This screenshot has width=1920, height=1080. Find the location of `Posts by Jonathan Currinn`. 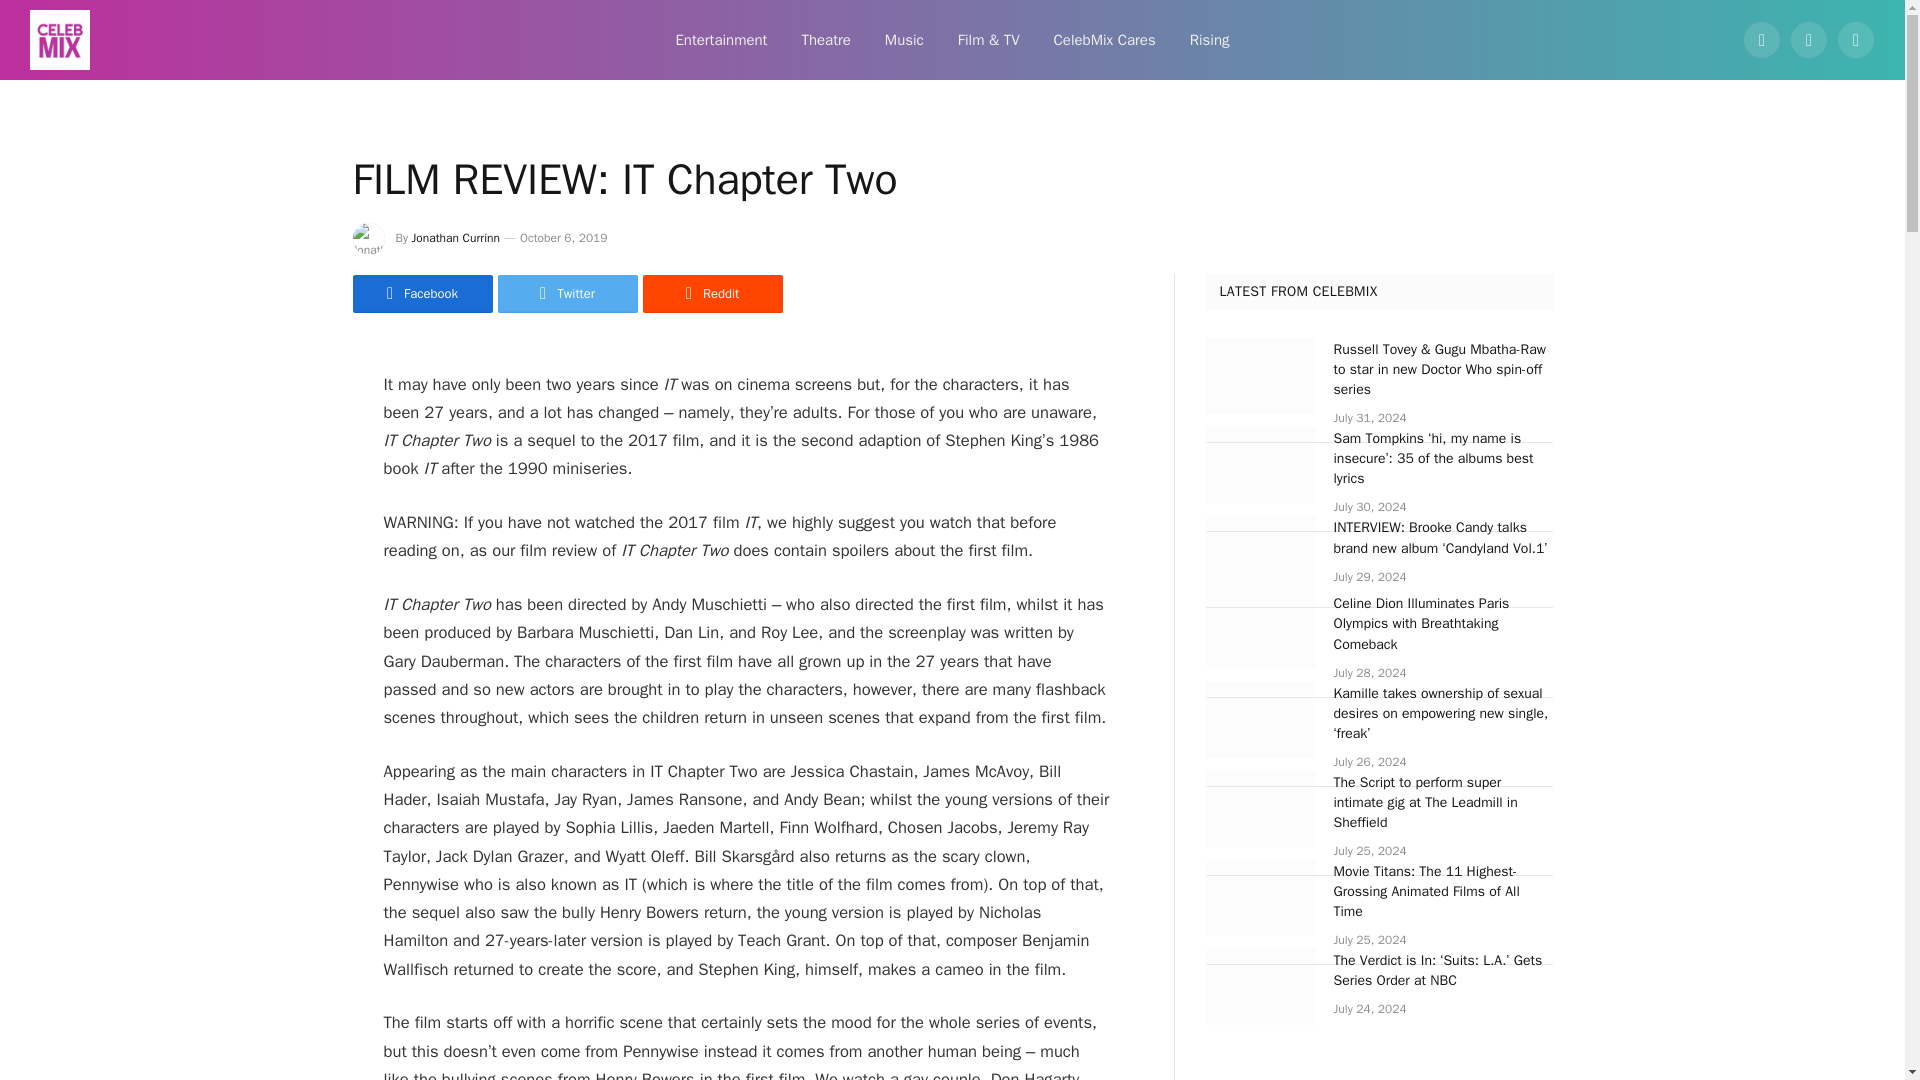

Posts by Jonathan Currinn is located at coordinates (456, 238).